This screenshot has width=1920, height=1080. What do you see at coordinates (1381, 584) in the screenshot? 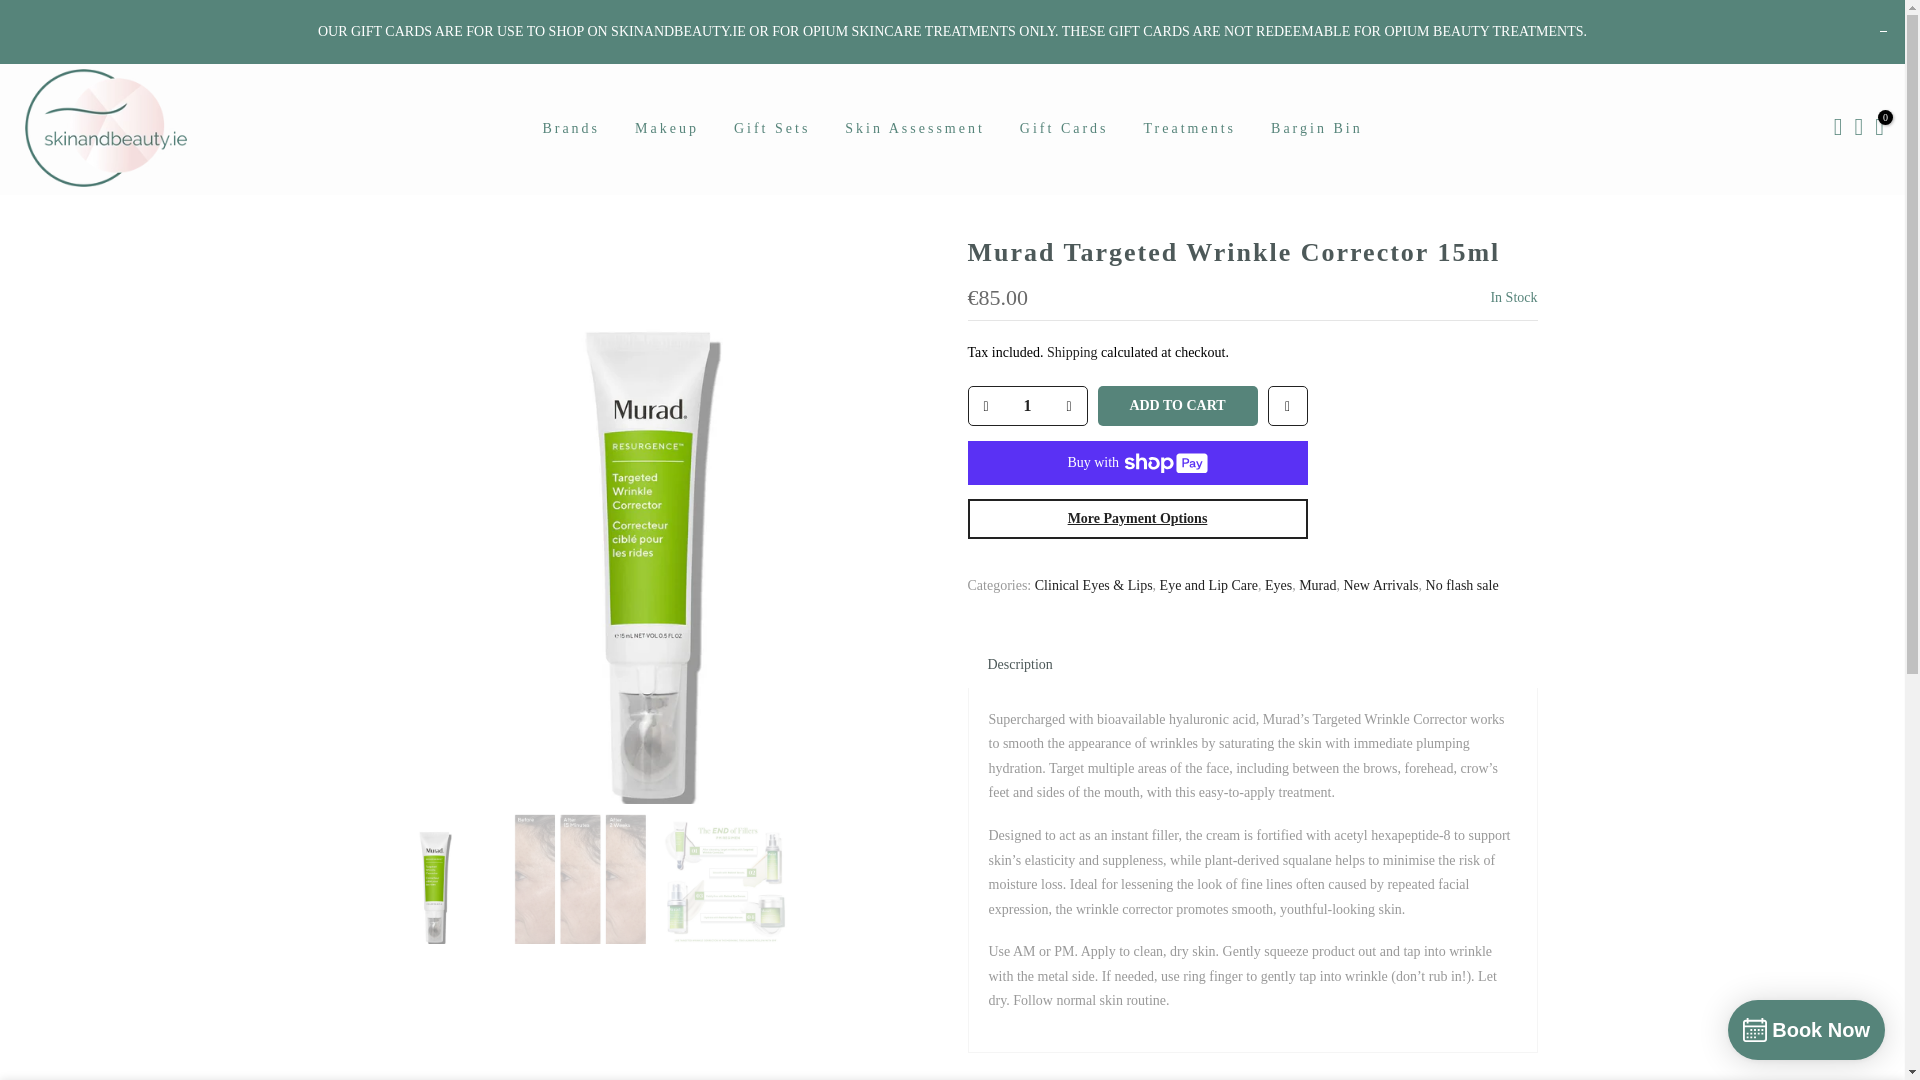
I see `New Arrivals` at bounding box center [1381, 584].